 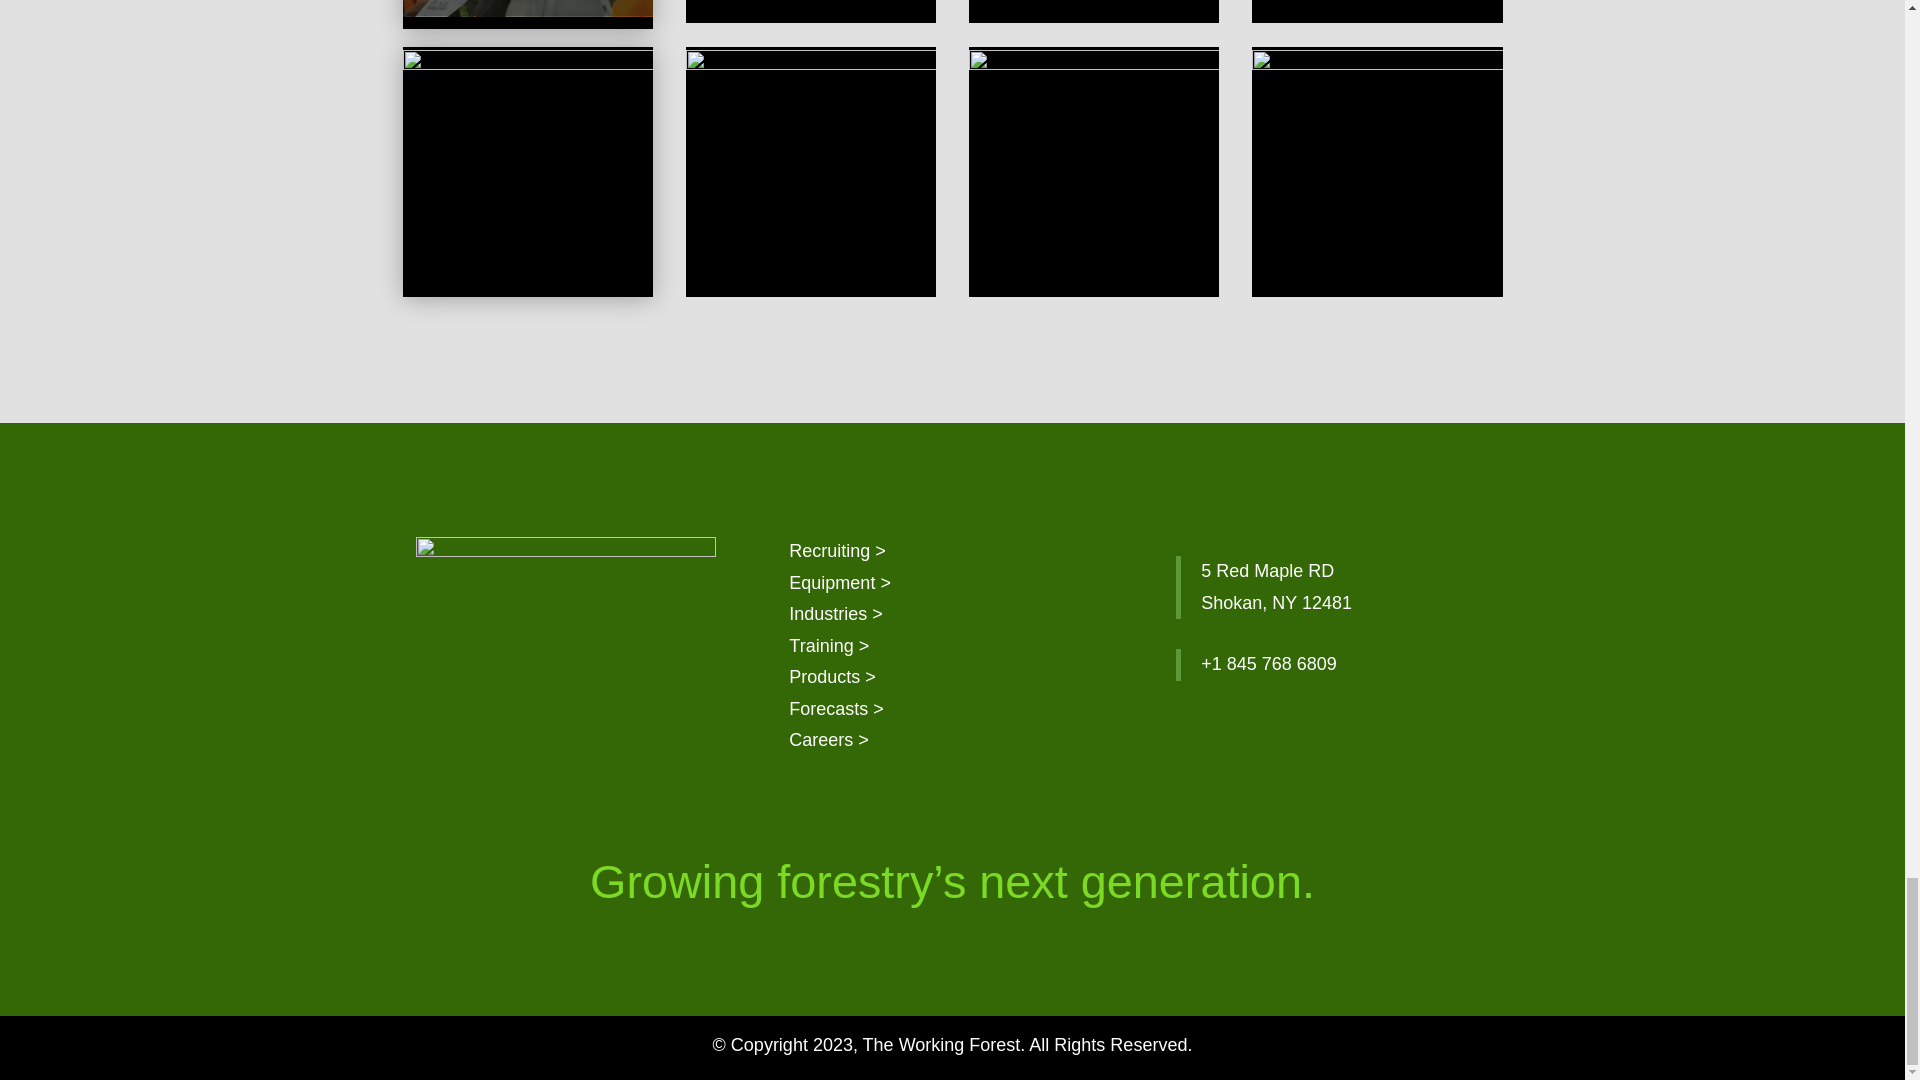 What do you see at coordinates (840, 582) in the screenshot?
I see `Equipment Information` at bounding box center [840, 582].